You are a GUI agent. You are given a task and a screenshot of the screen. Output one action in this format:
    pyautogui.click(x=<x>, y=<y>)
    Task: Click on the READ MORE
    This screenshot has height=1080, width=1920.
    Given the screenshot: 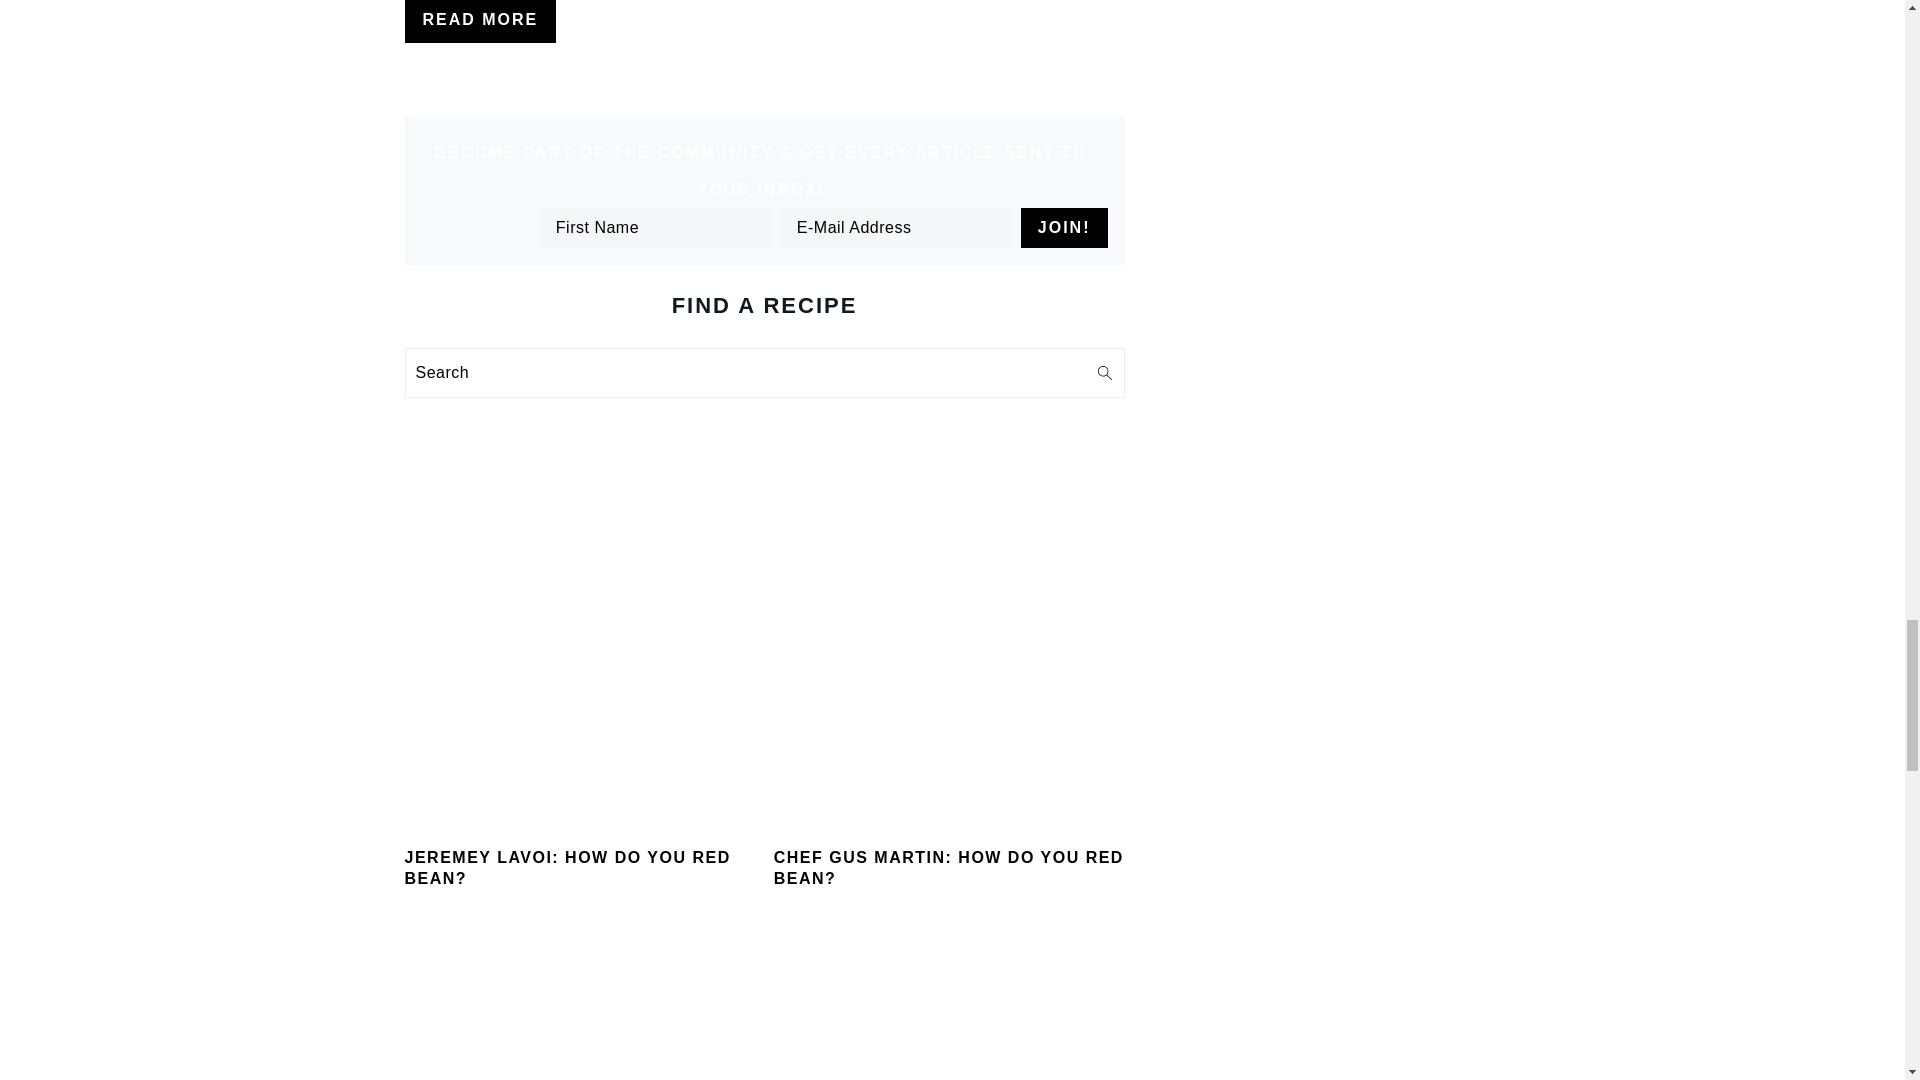 What is the action you would take?
    pyautogui.click(x=480, y=22)
    